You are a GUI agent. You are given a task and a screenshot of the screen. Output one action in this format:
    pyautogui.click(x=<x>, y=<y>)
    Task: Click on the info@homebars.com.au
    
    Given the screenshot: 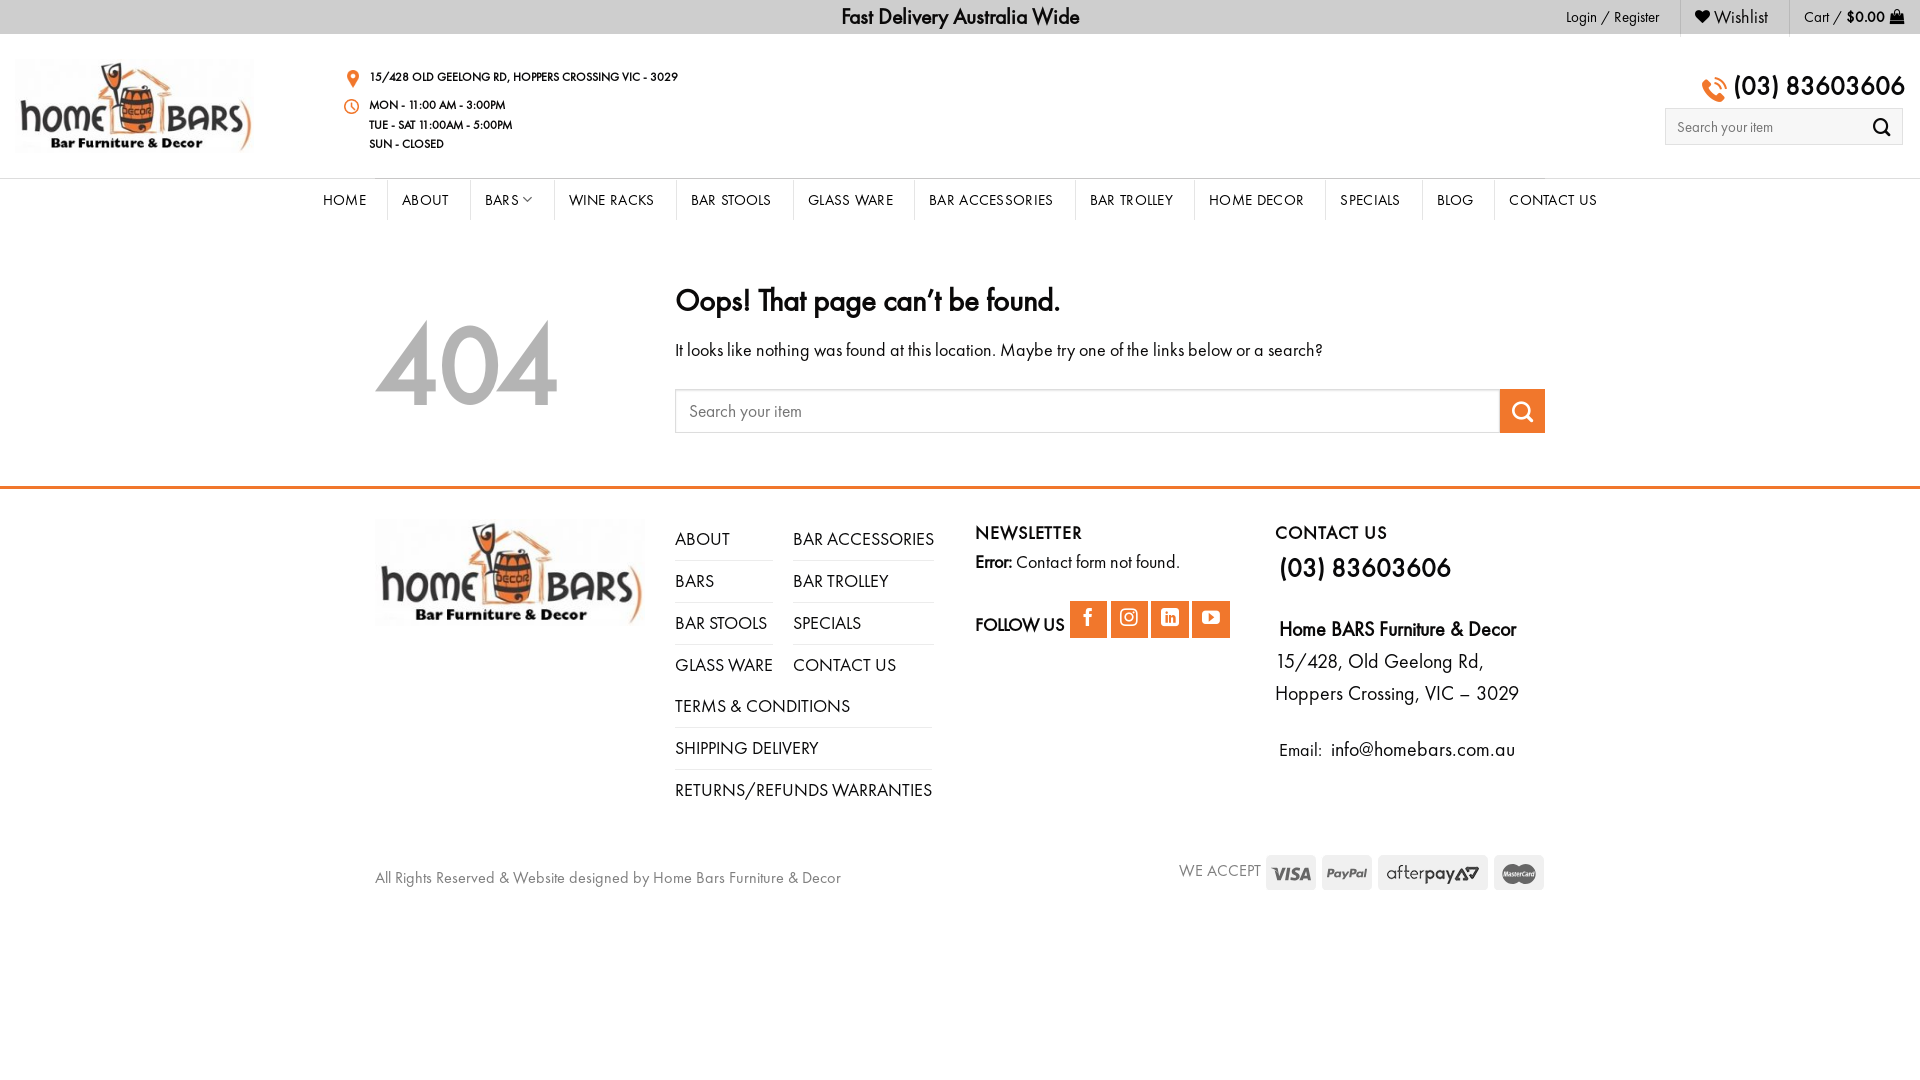 What is the action you would take?
    pyautogui.click(x=1420, y=749)
    